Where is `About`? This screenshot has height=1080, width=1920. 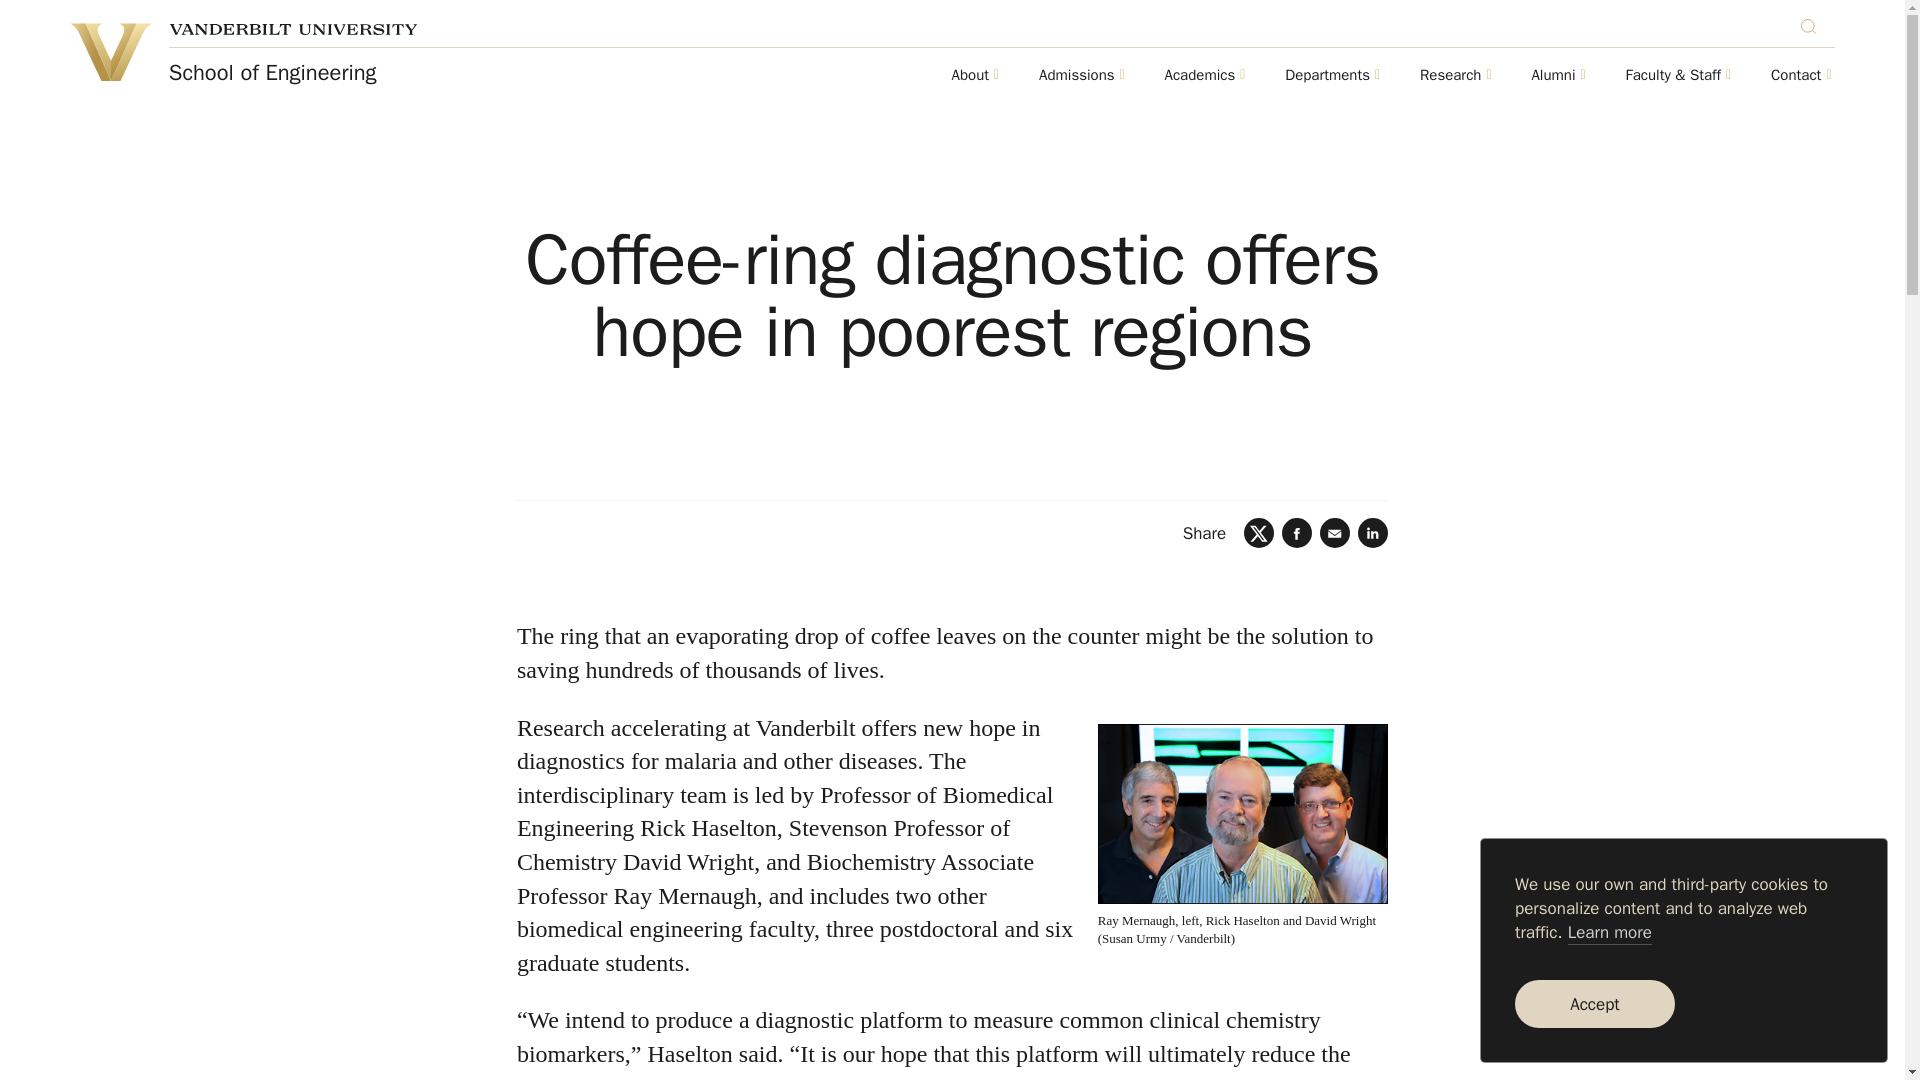 About is located at coordinates (970, 76).